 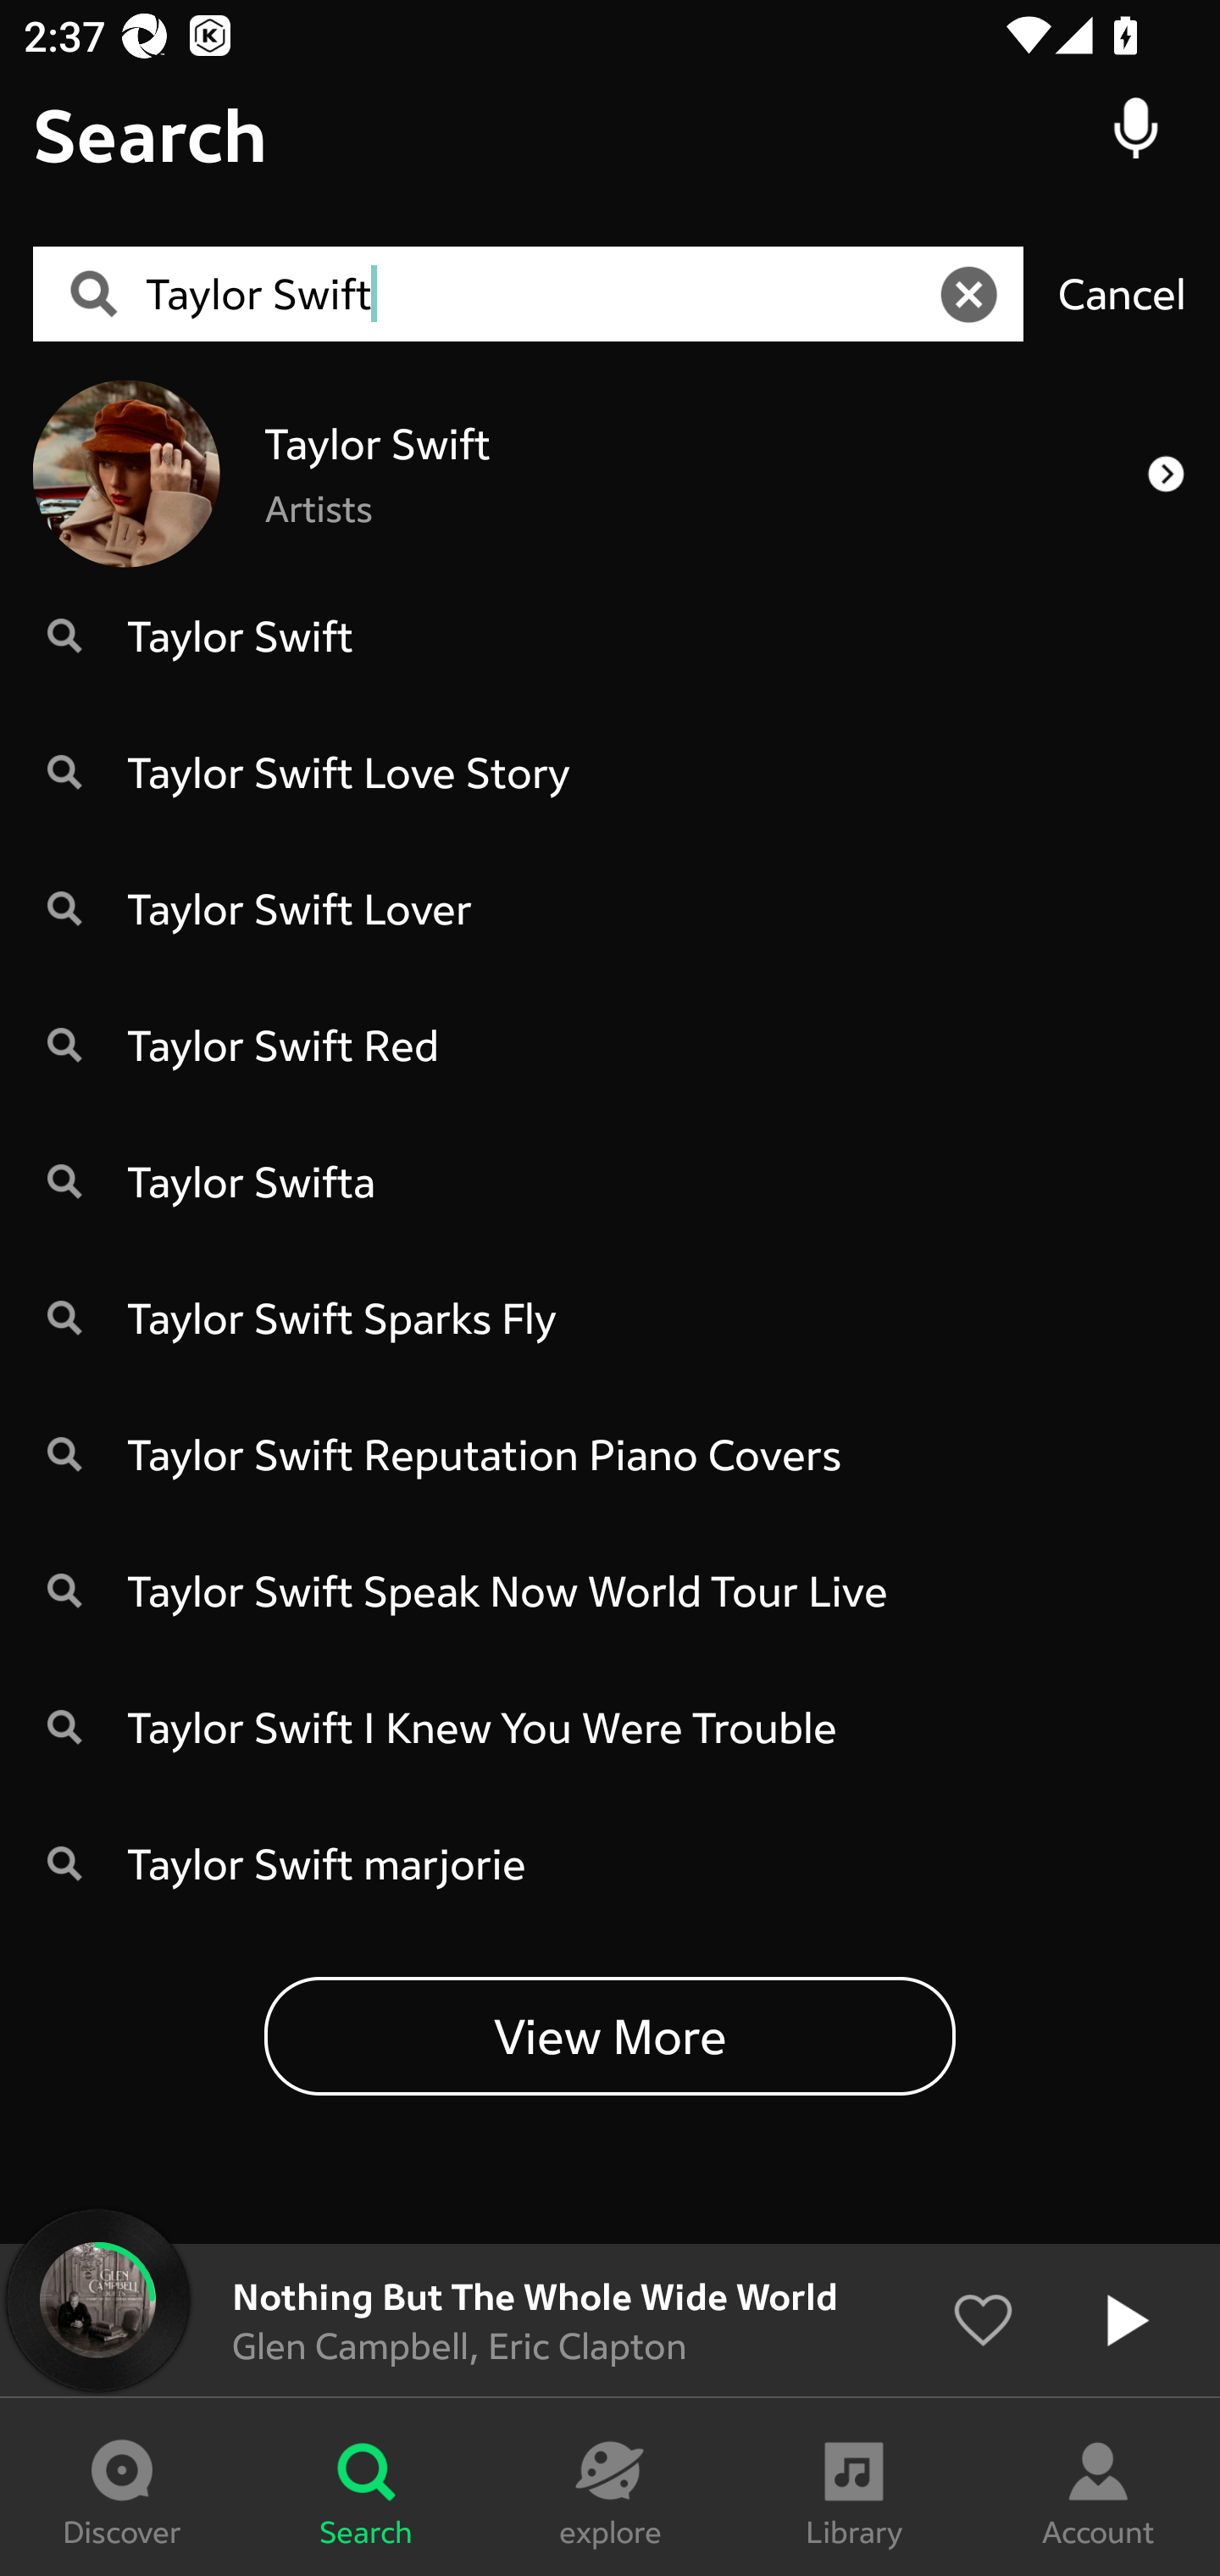 What do you see at coordinates (610, 1181) in the screenshot?
I see `Taylor Swifta` at bounding box center [610, 1181].